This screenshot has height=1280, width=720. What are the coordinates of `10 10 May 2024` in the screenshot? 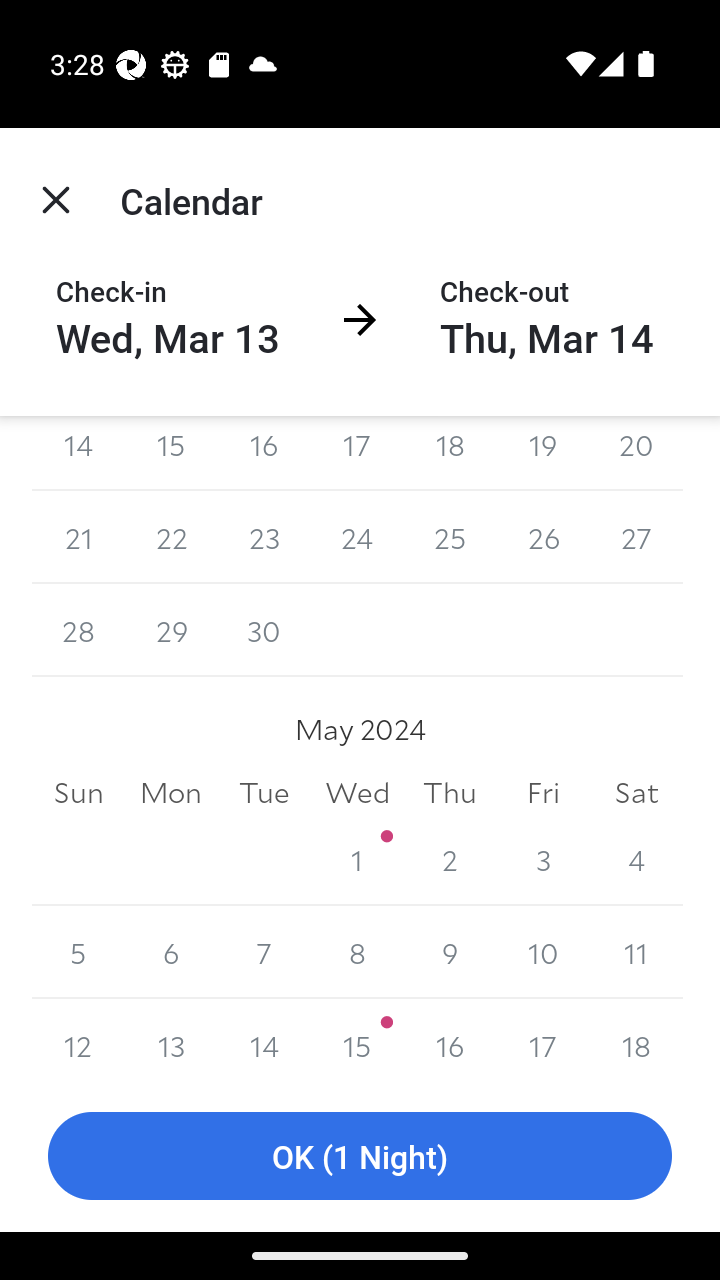 It's located at (542, 952).